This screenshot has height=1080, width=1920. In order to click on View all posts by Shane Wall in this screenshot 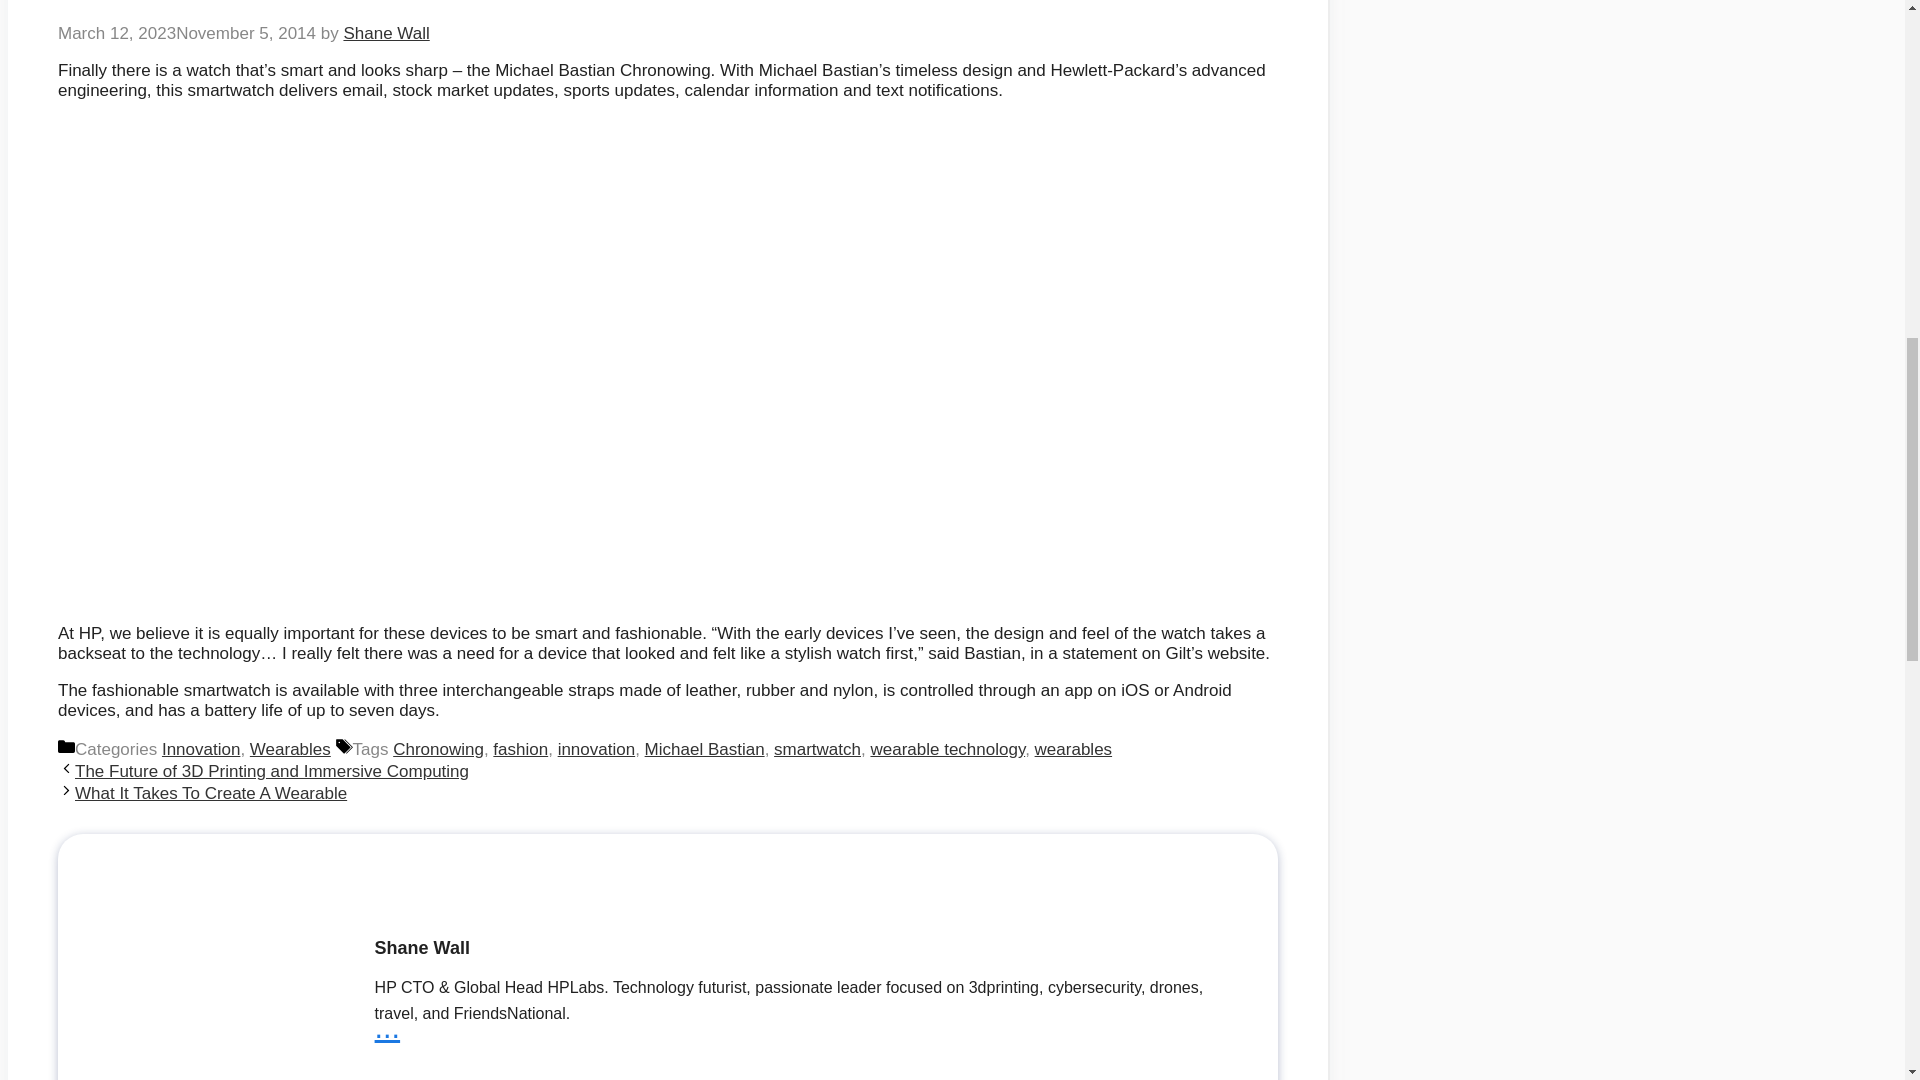, I will do `click(386, 33)`.